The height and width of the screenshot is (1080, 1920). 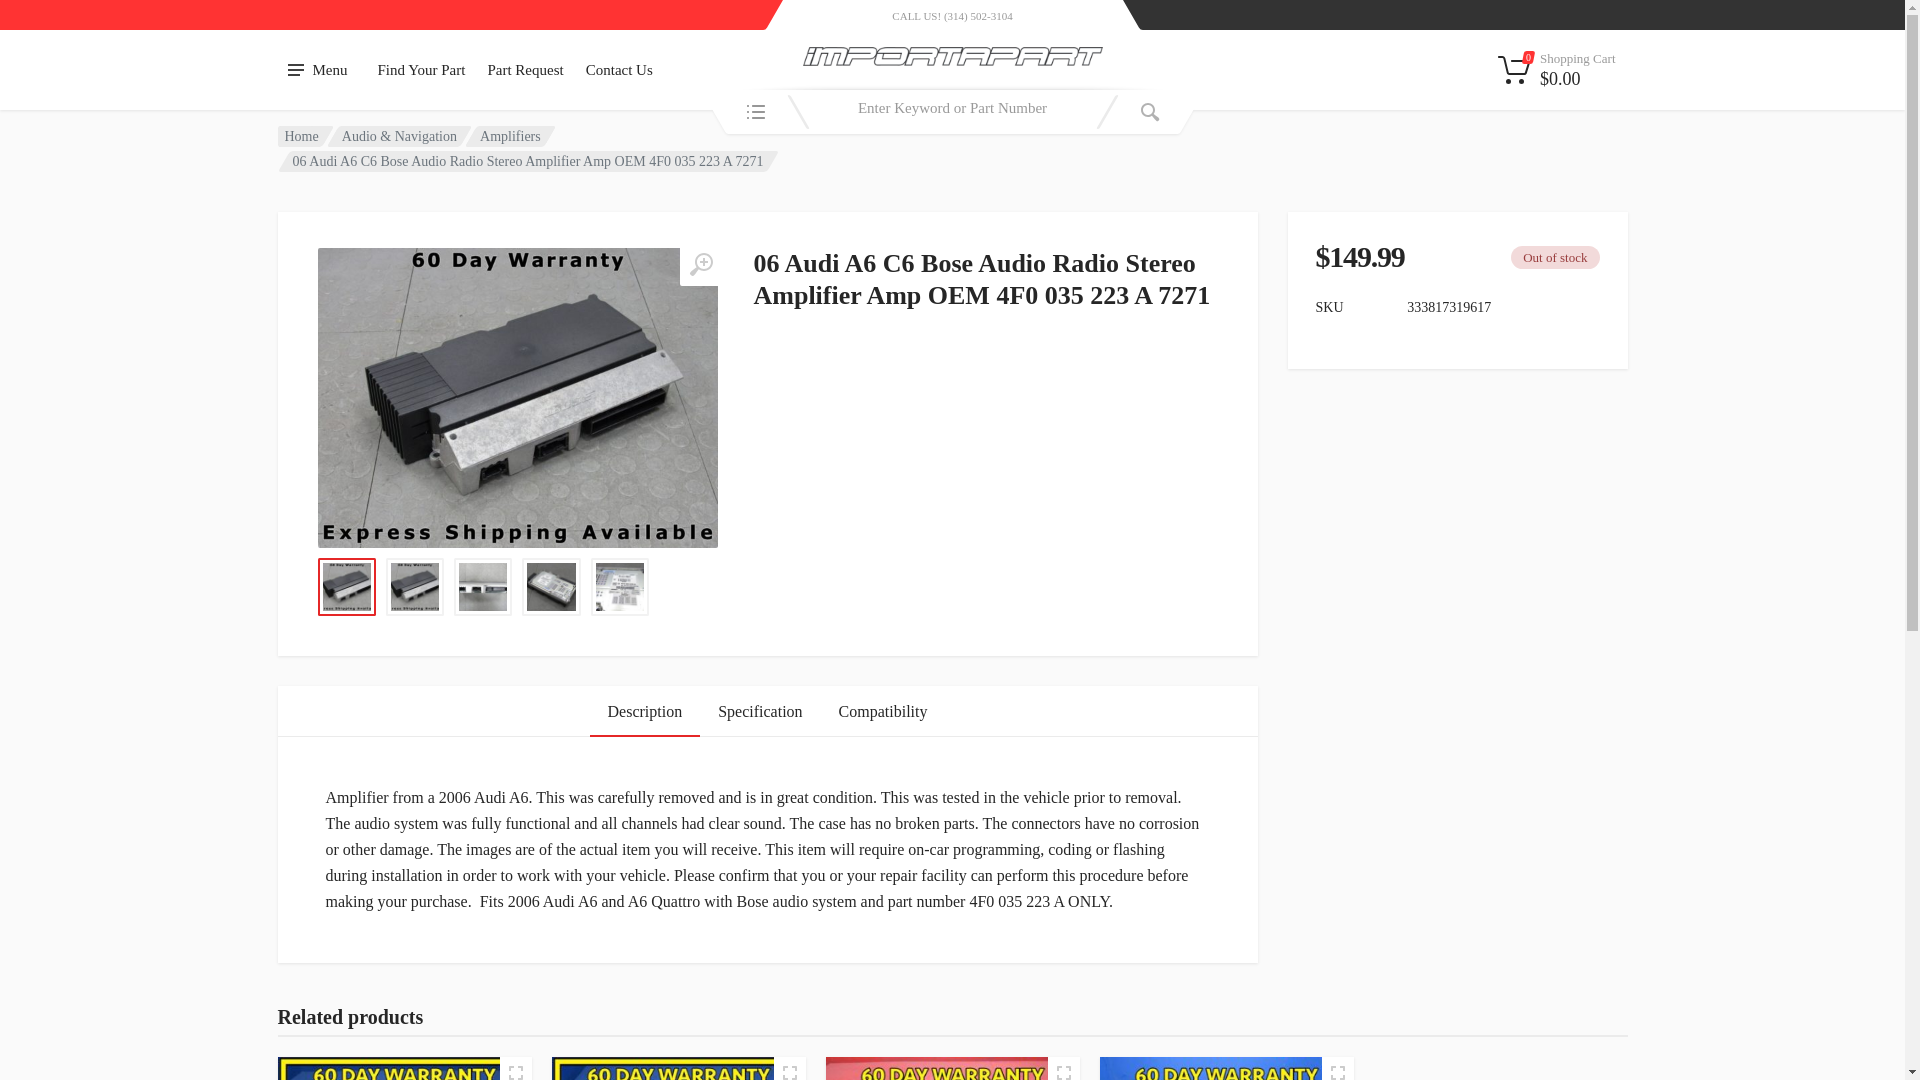 I want to click on Find Your Part, so click(x=421, y=70).